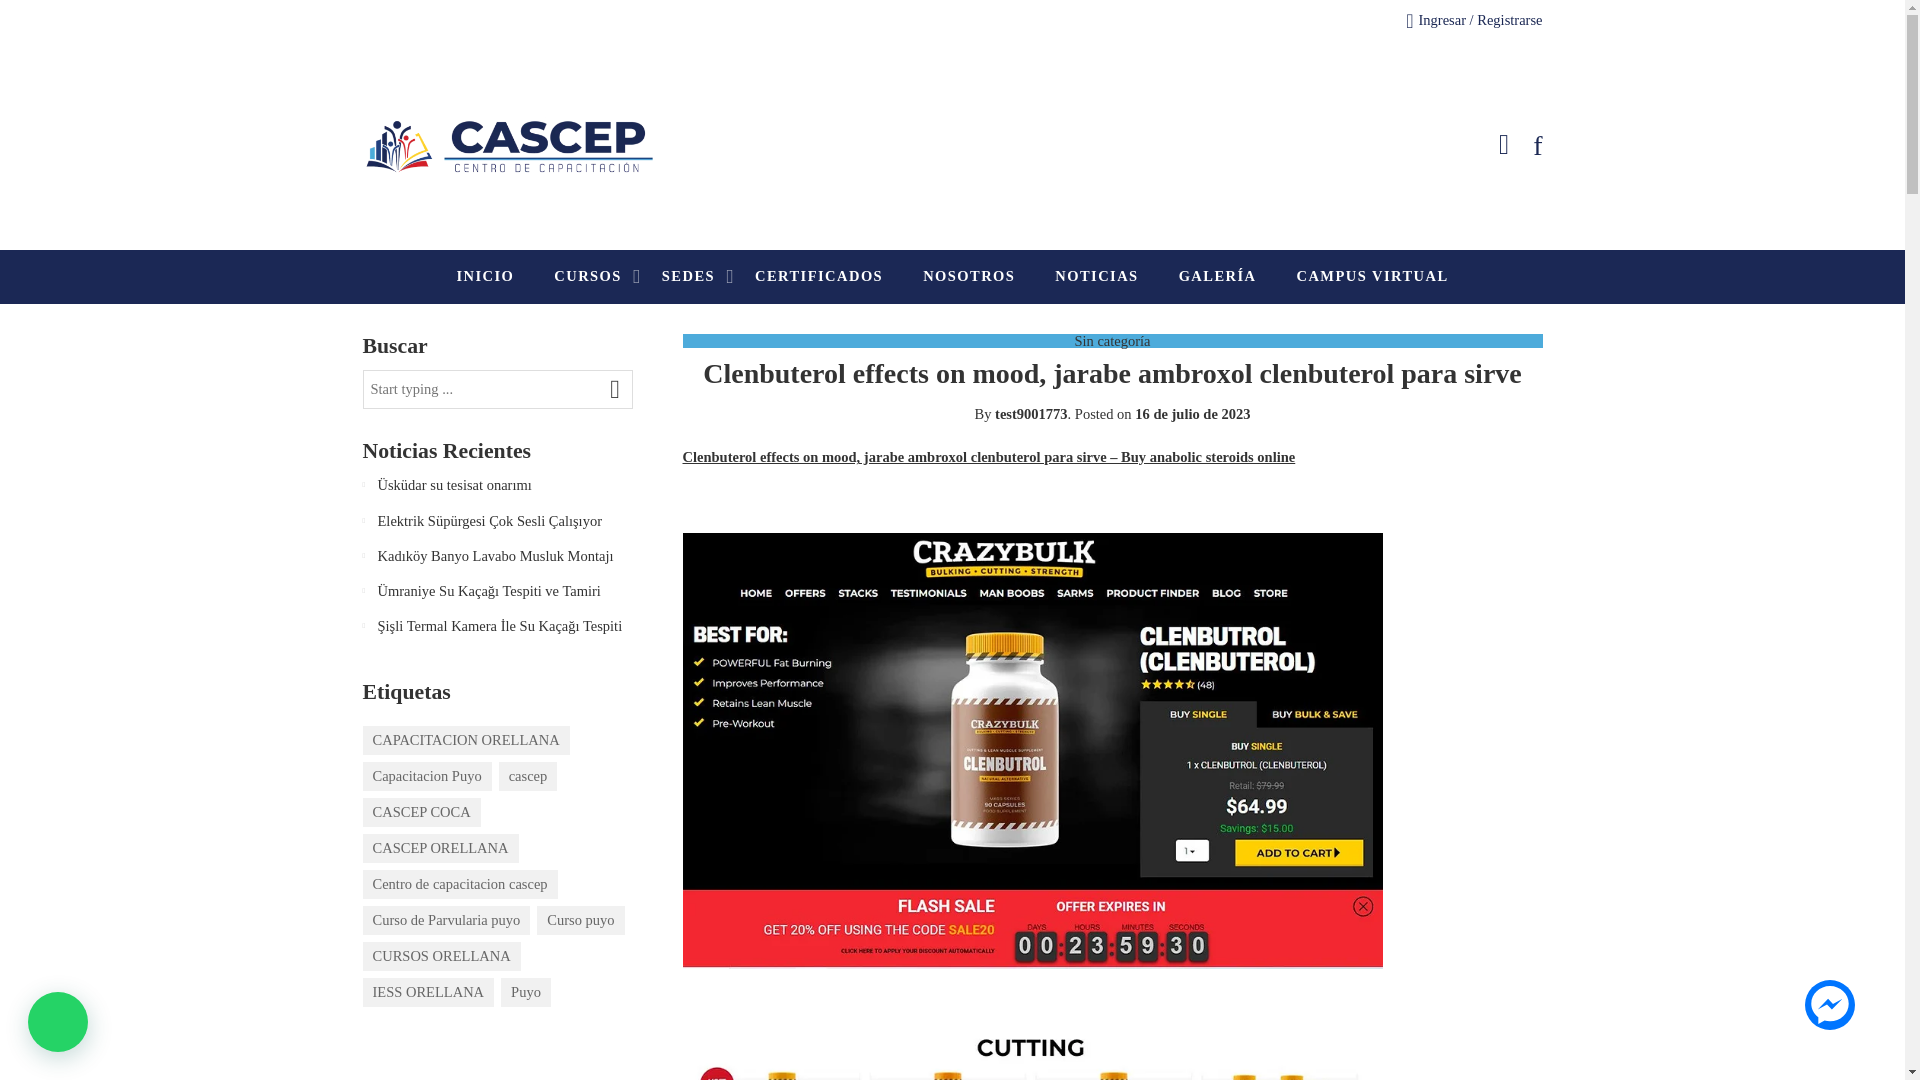 Image resolution: width=1920 pixels, height=1080 pixels. I want to click on SEDES, so click(688, 276).